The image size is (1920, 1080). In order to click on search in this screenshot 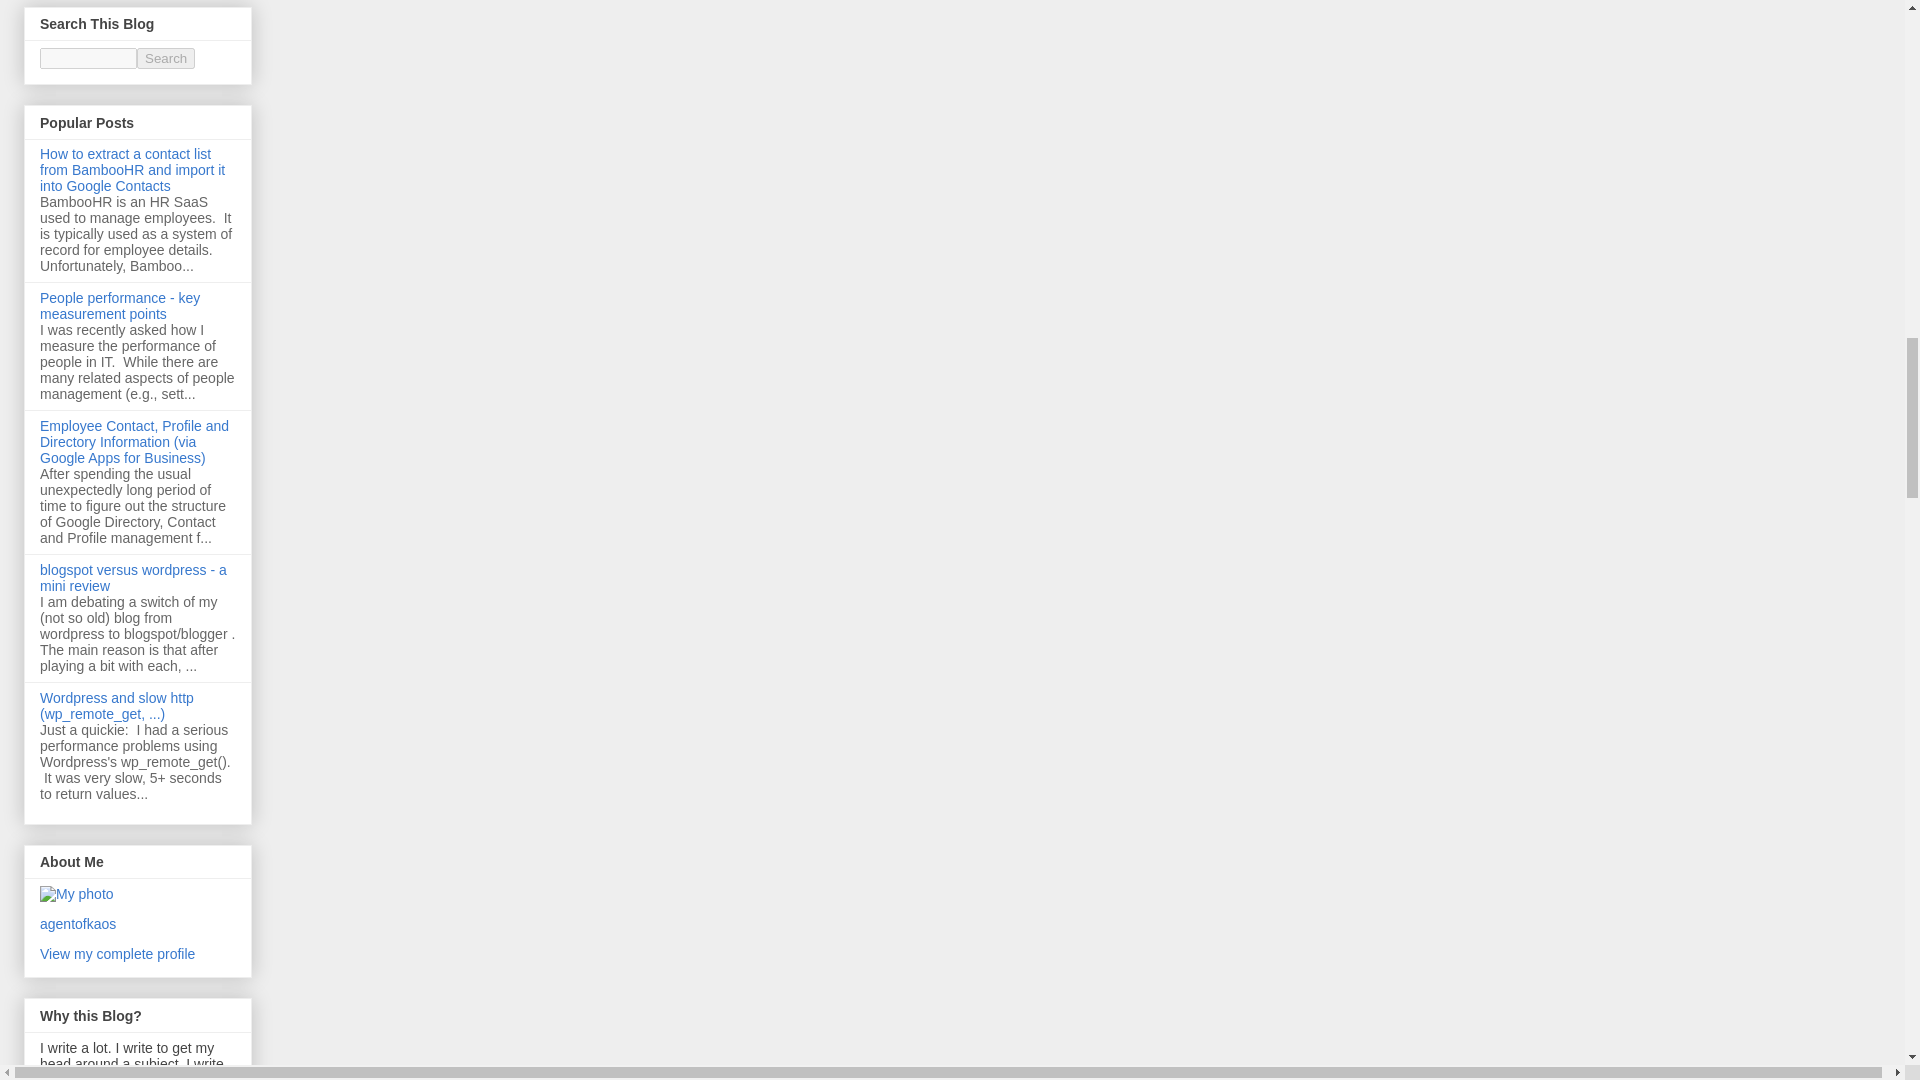, I will do `click(166, 58)`.